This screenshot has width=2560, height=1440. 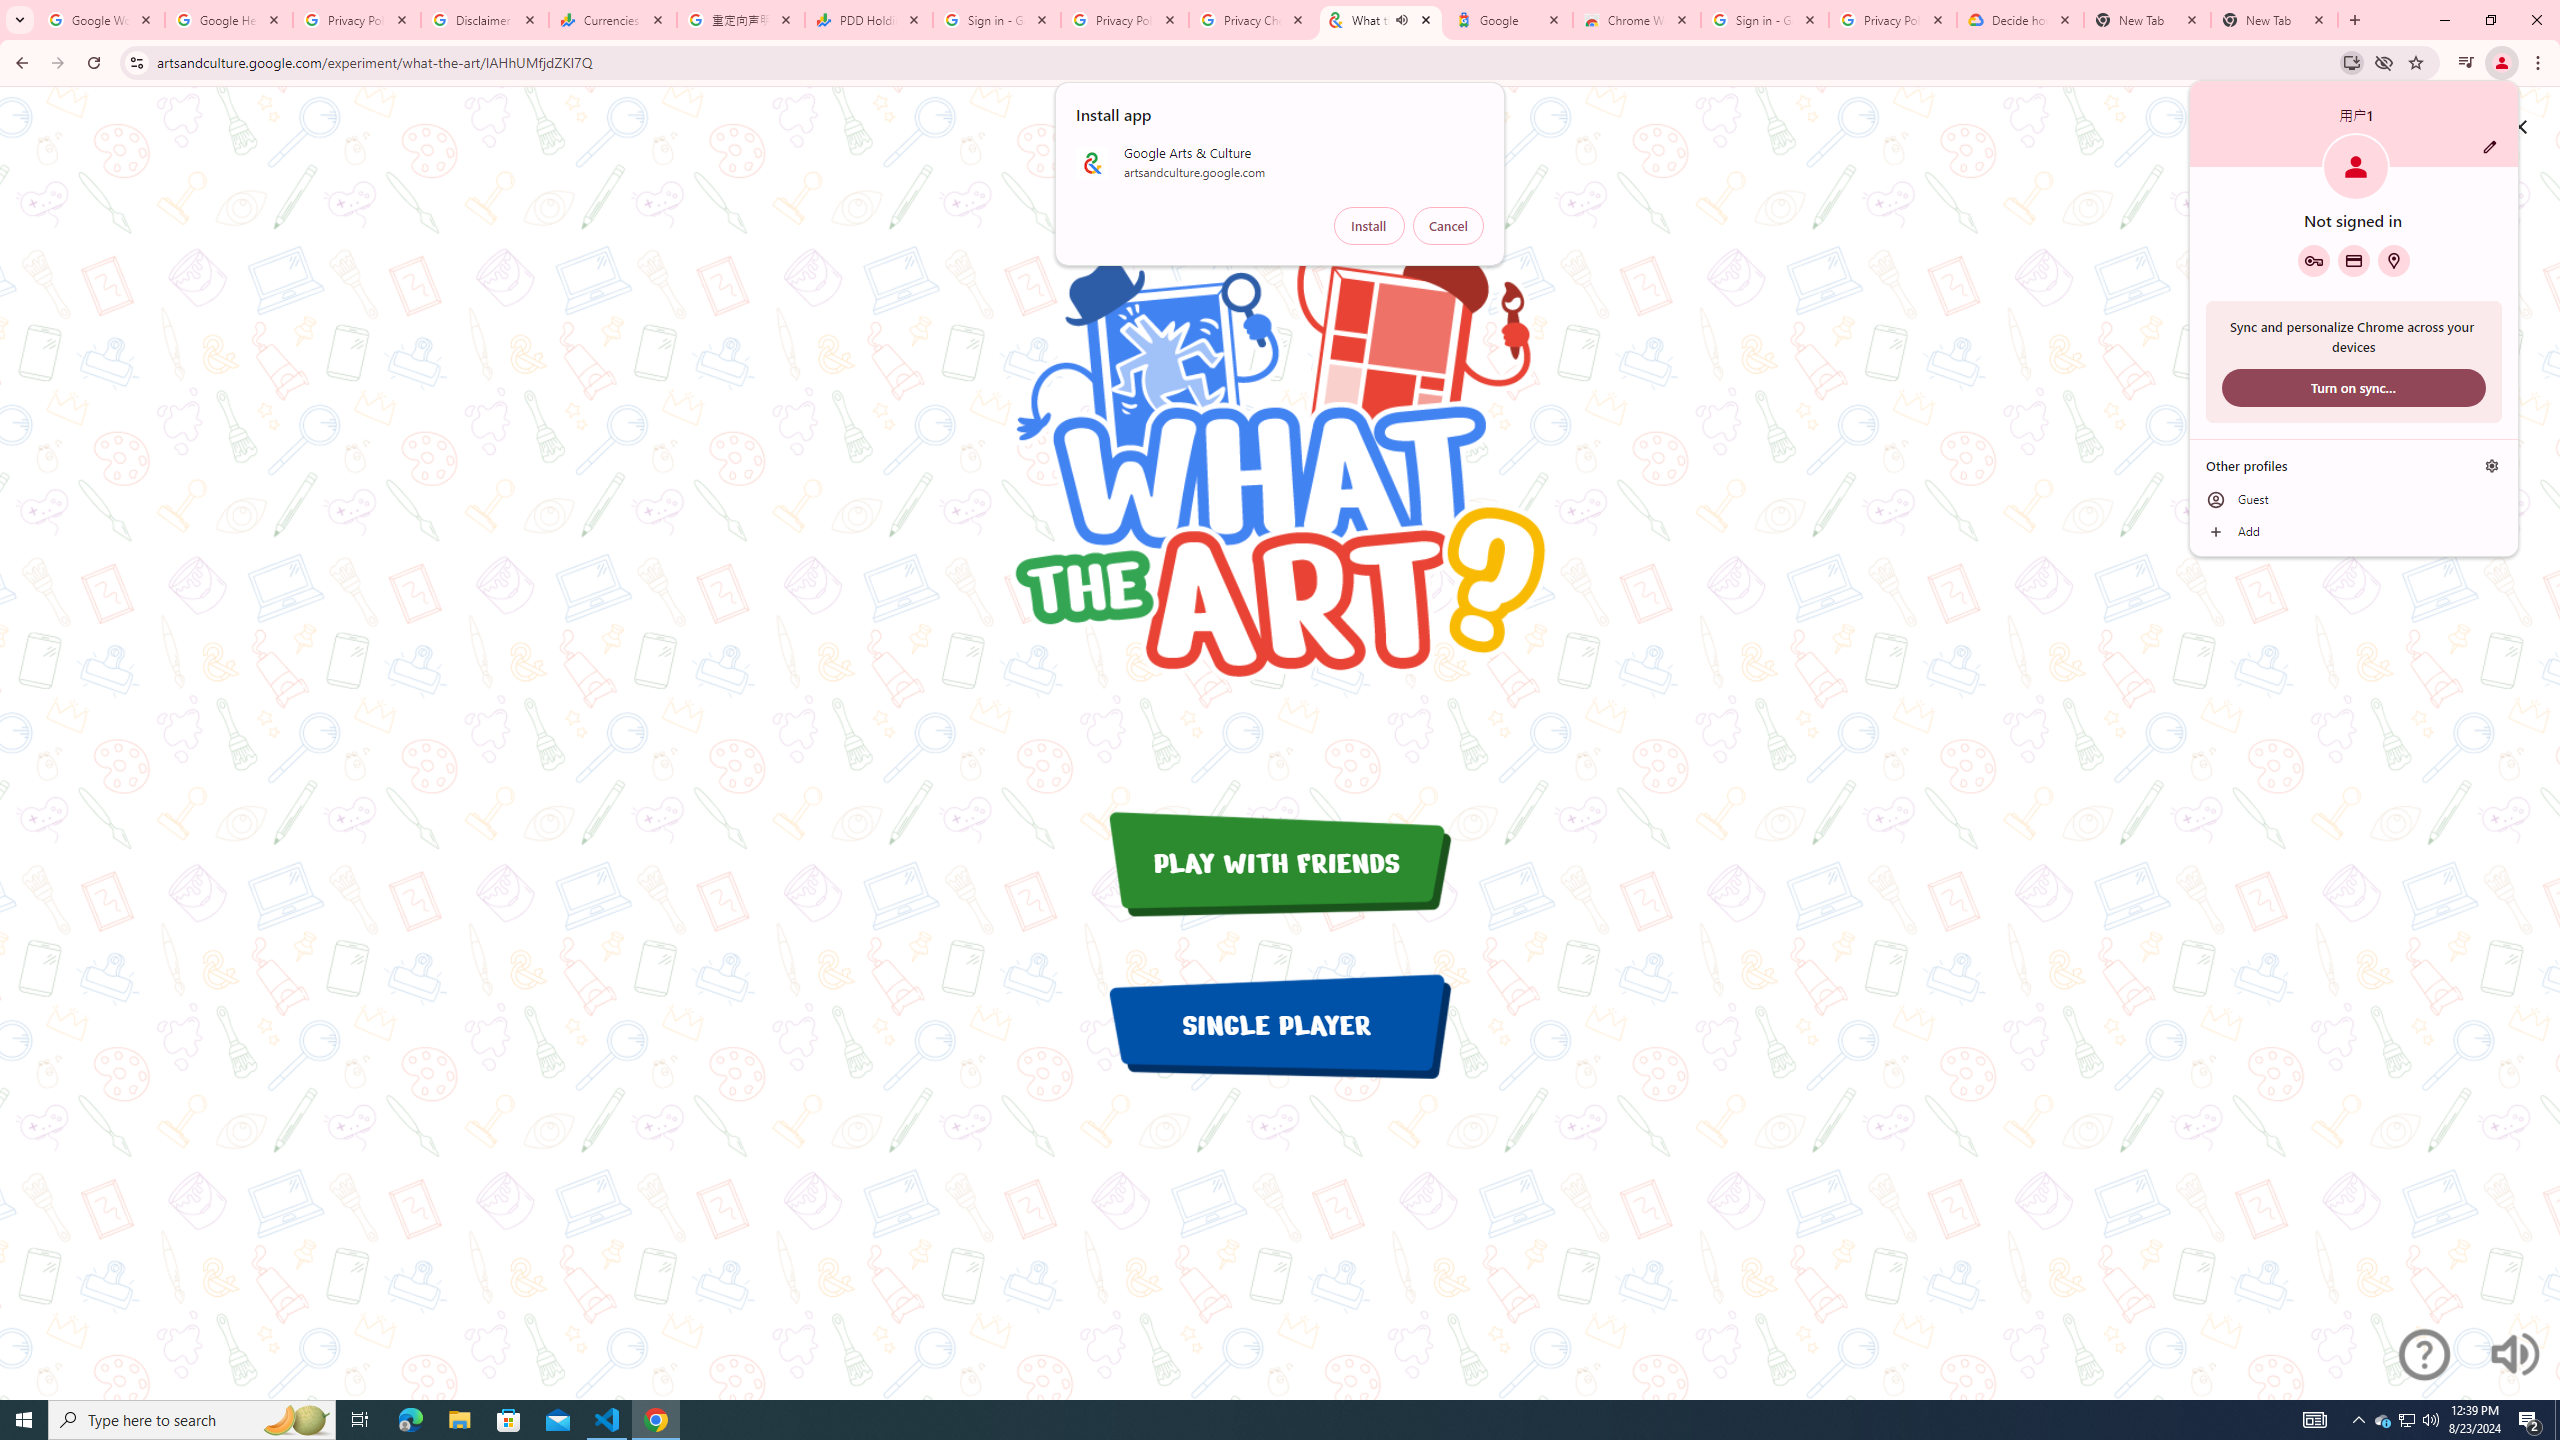 What do you see at coordinates (2430, 1420) in the screenshot?
I see `PDD Holdings Inc - ADR (PDD) Price & News - Google Finance` at bounding box center [2430, 1420].